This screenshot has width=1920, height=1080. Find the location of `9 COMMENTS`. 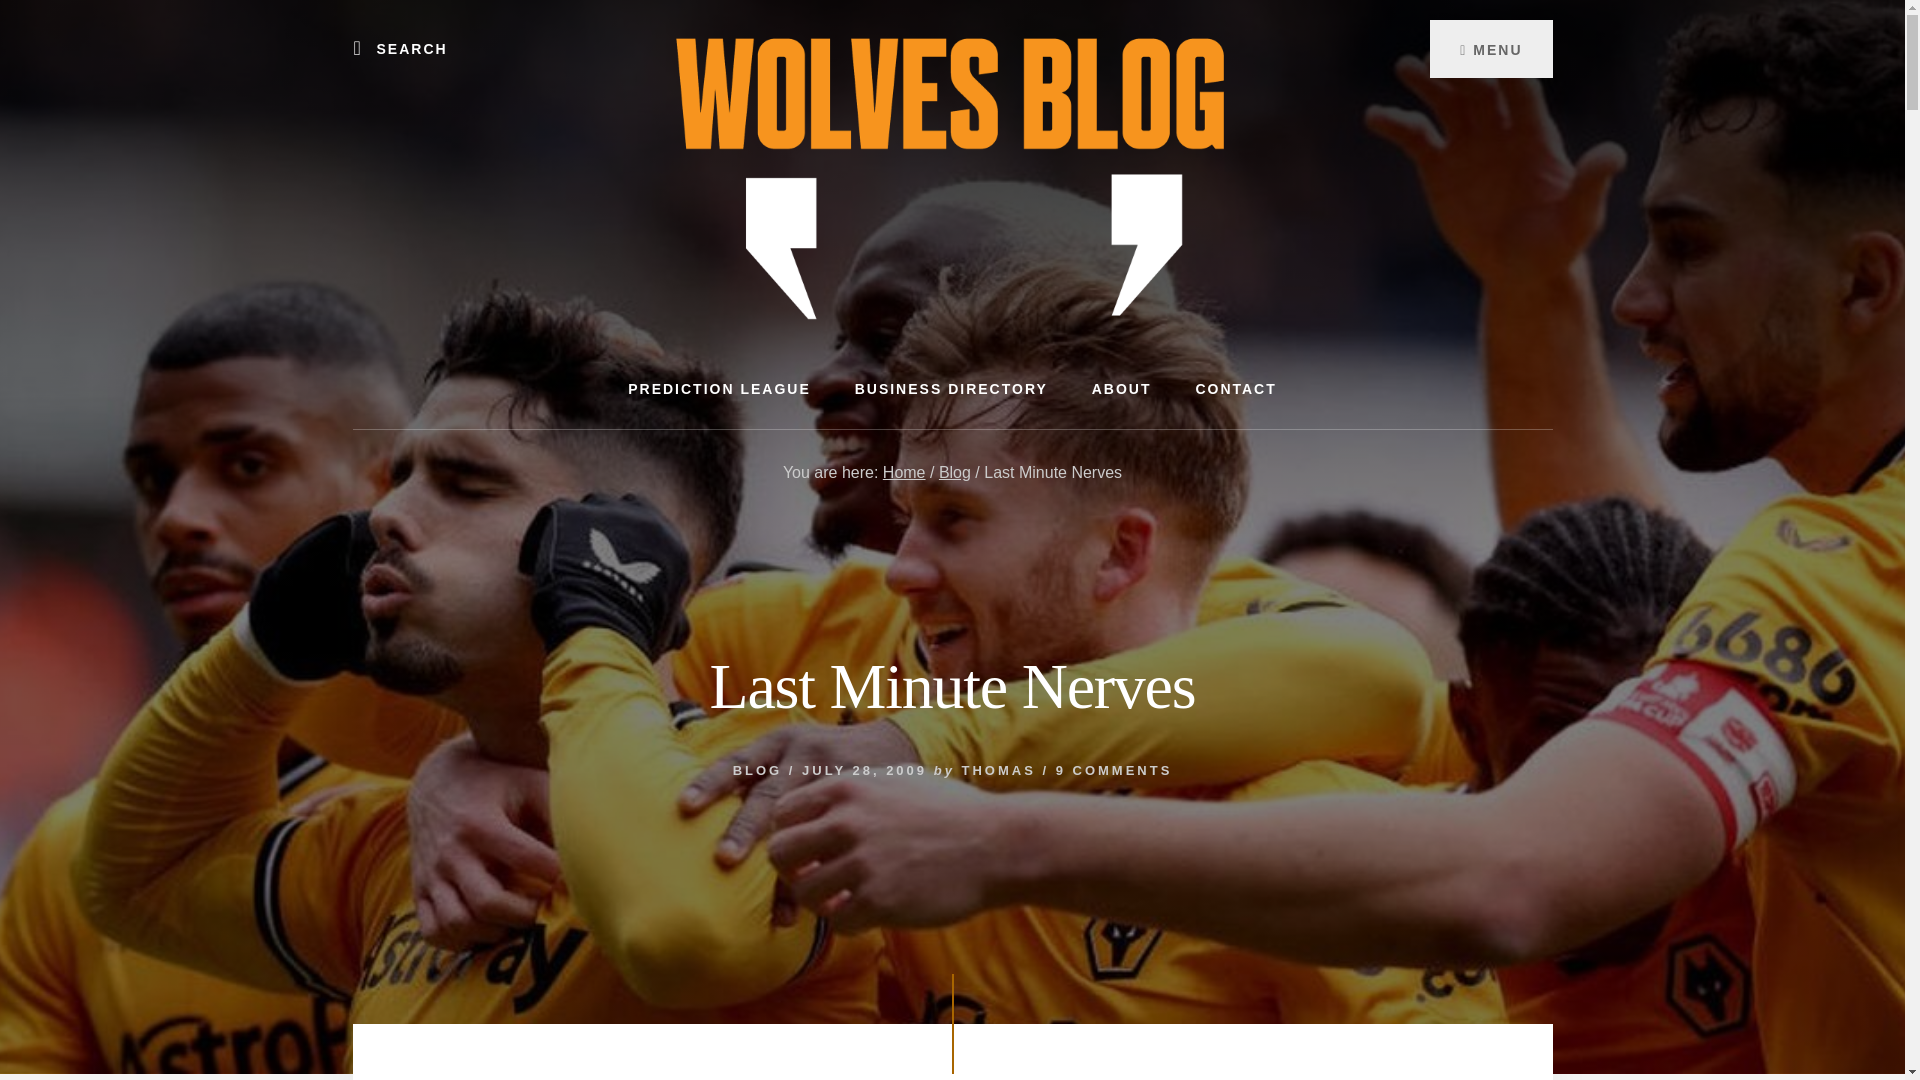

9 COMMENTS is located at coordinates (1114, 770).